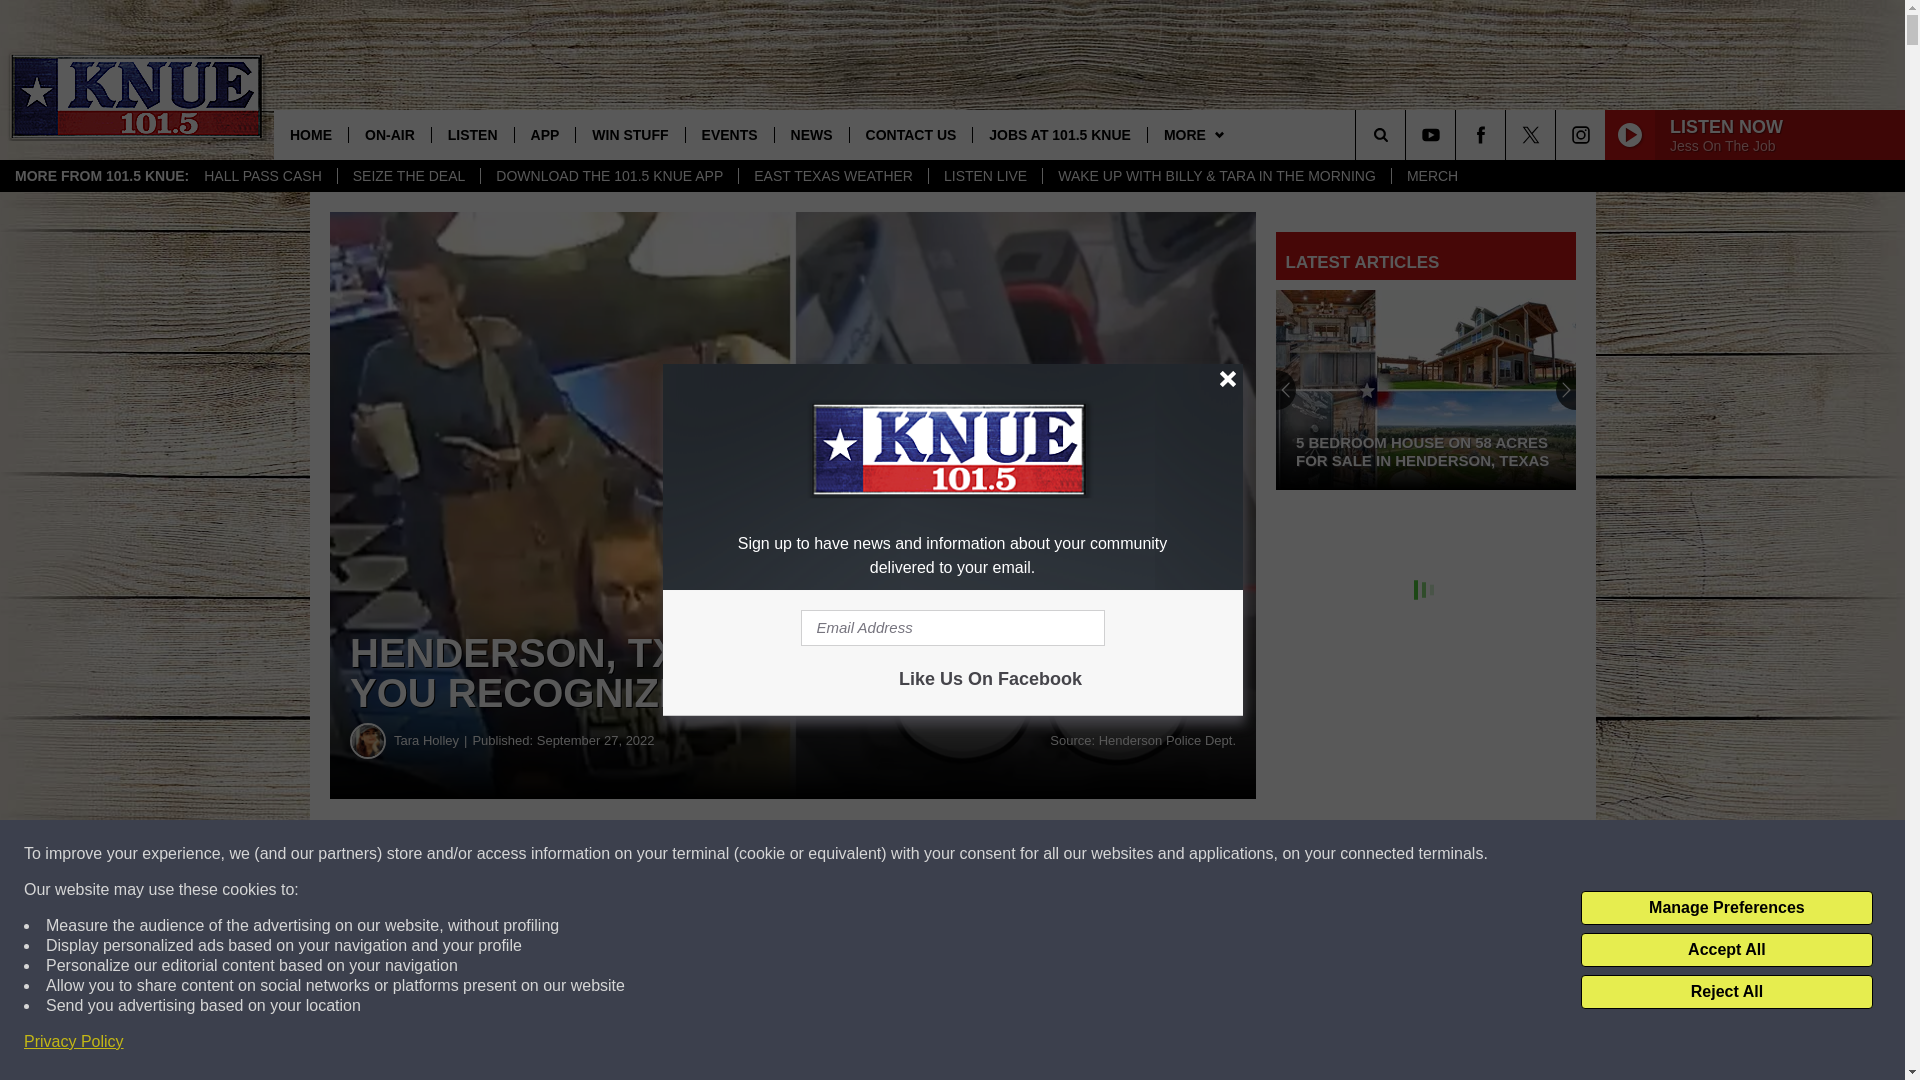  I want to click on Reject All, so click(1726, 992).